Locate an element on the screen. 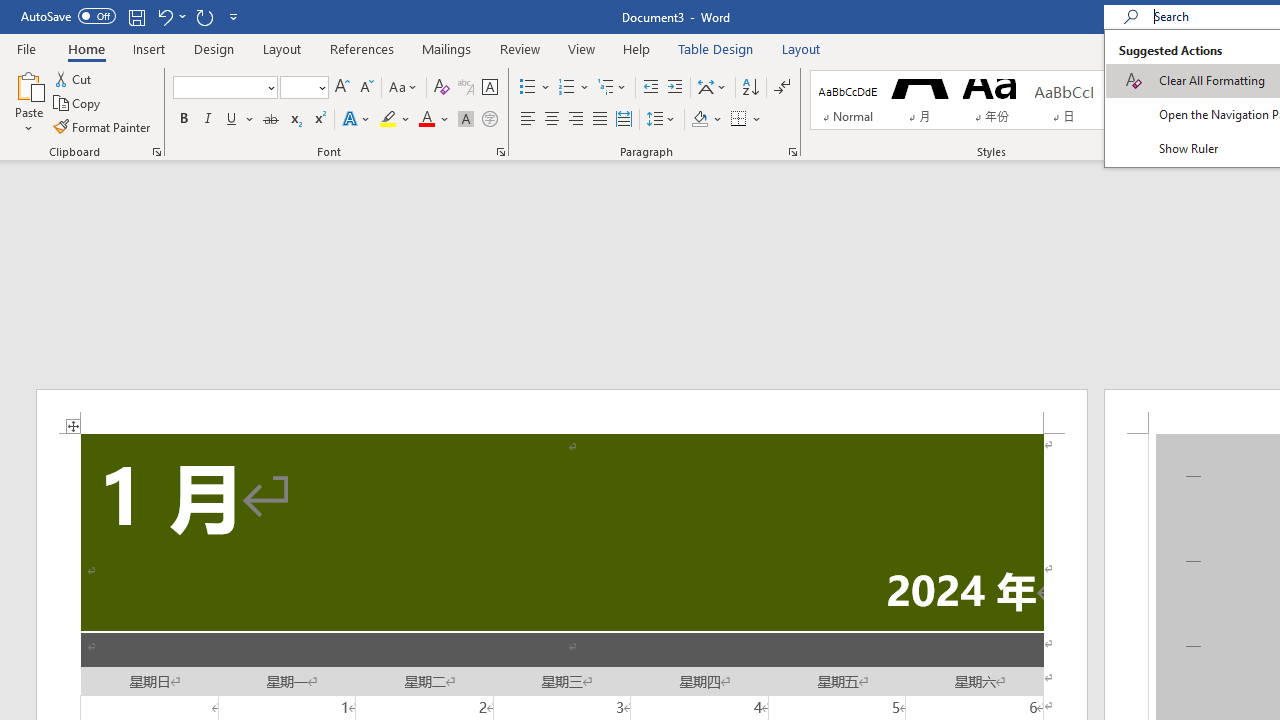 The height and width of the screenshot is (720, 1280). Row Down is located at coordinates (1180, 100).